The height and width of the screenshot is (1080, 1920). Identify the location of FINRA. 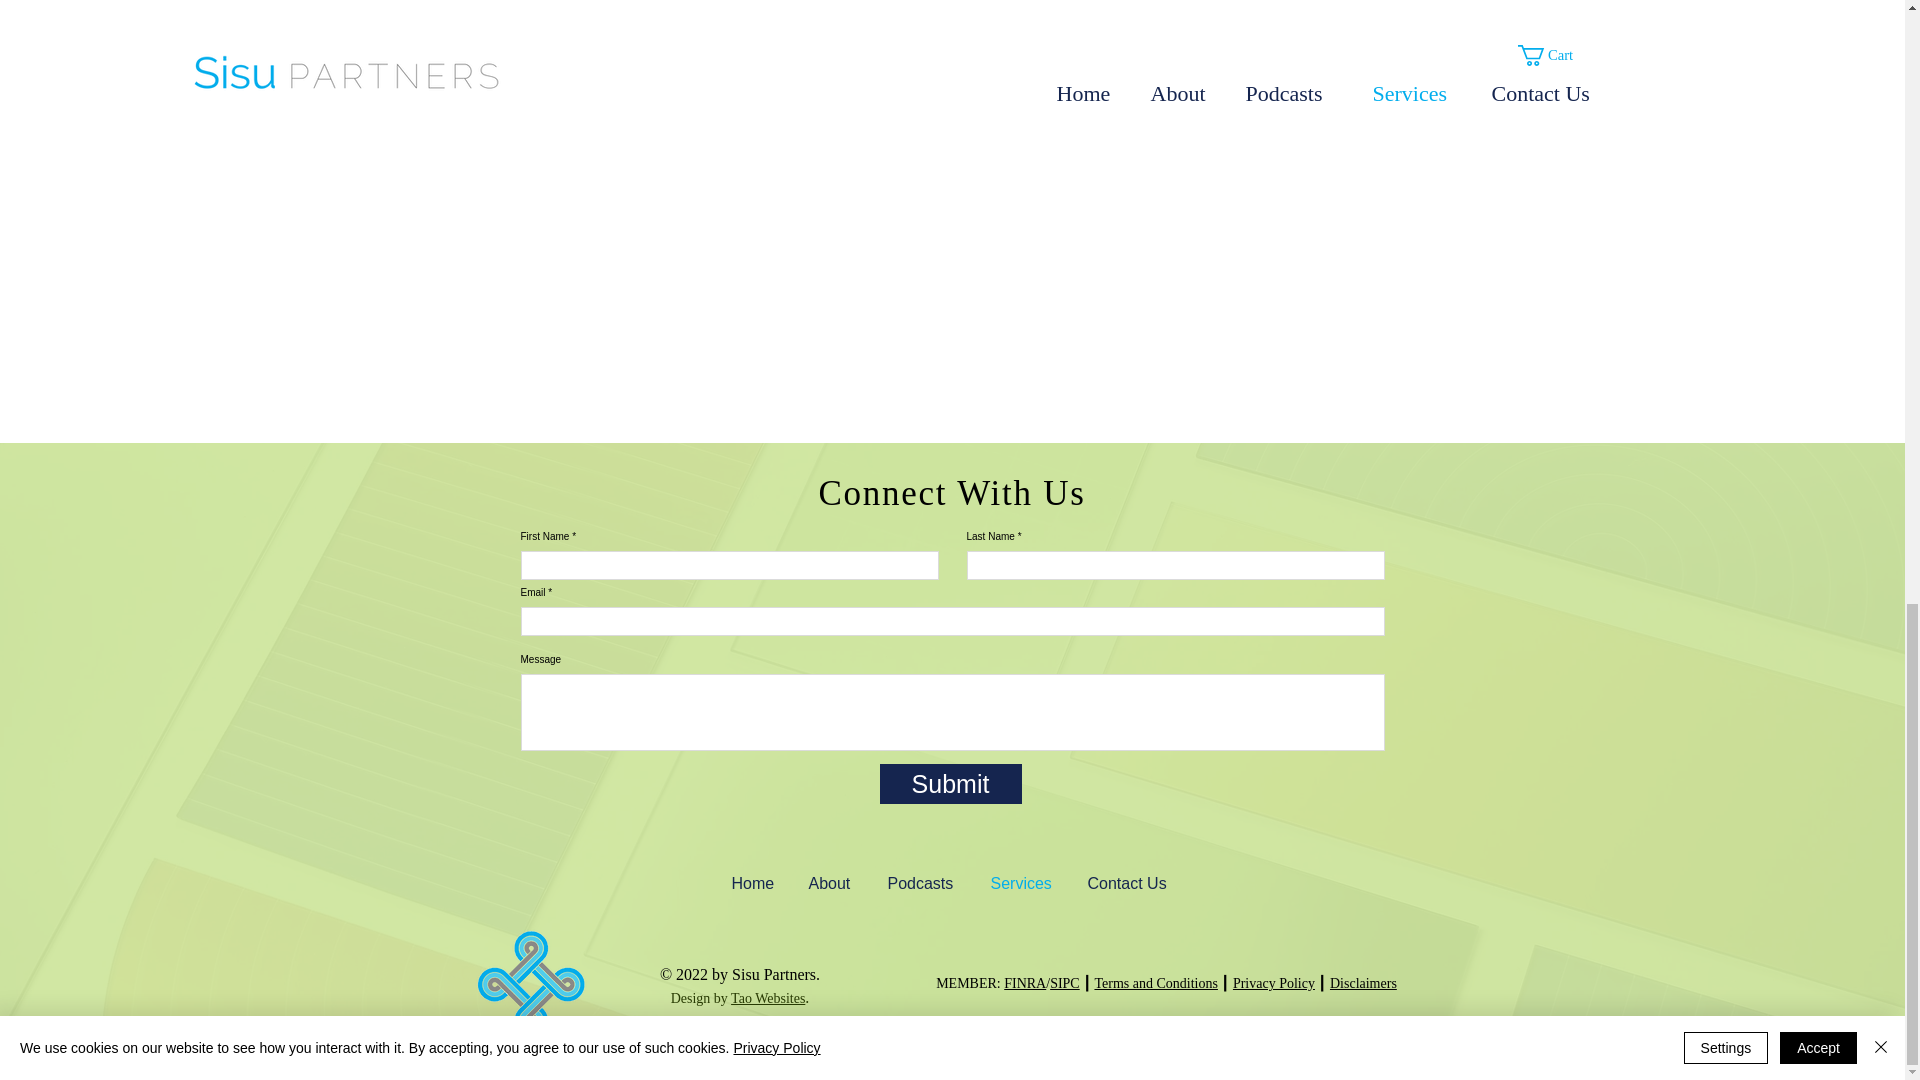
(1025, 984).